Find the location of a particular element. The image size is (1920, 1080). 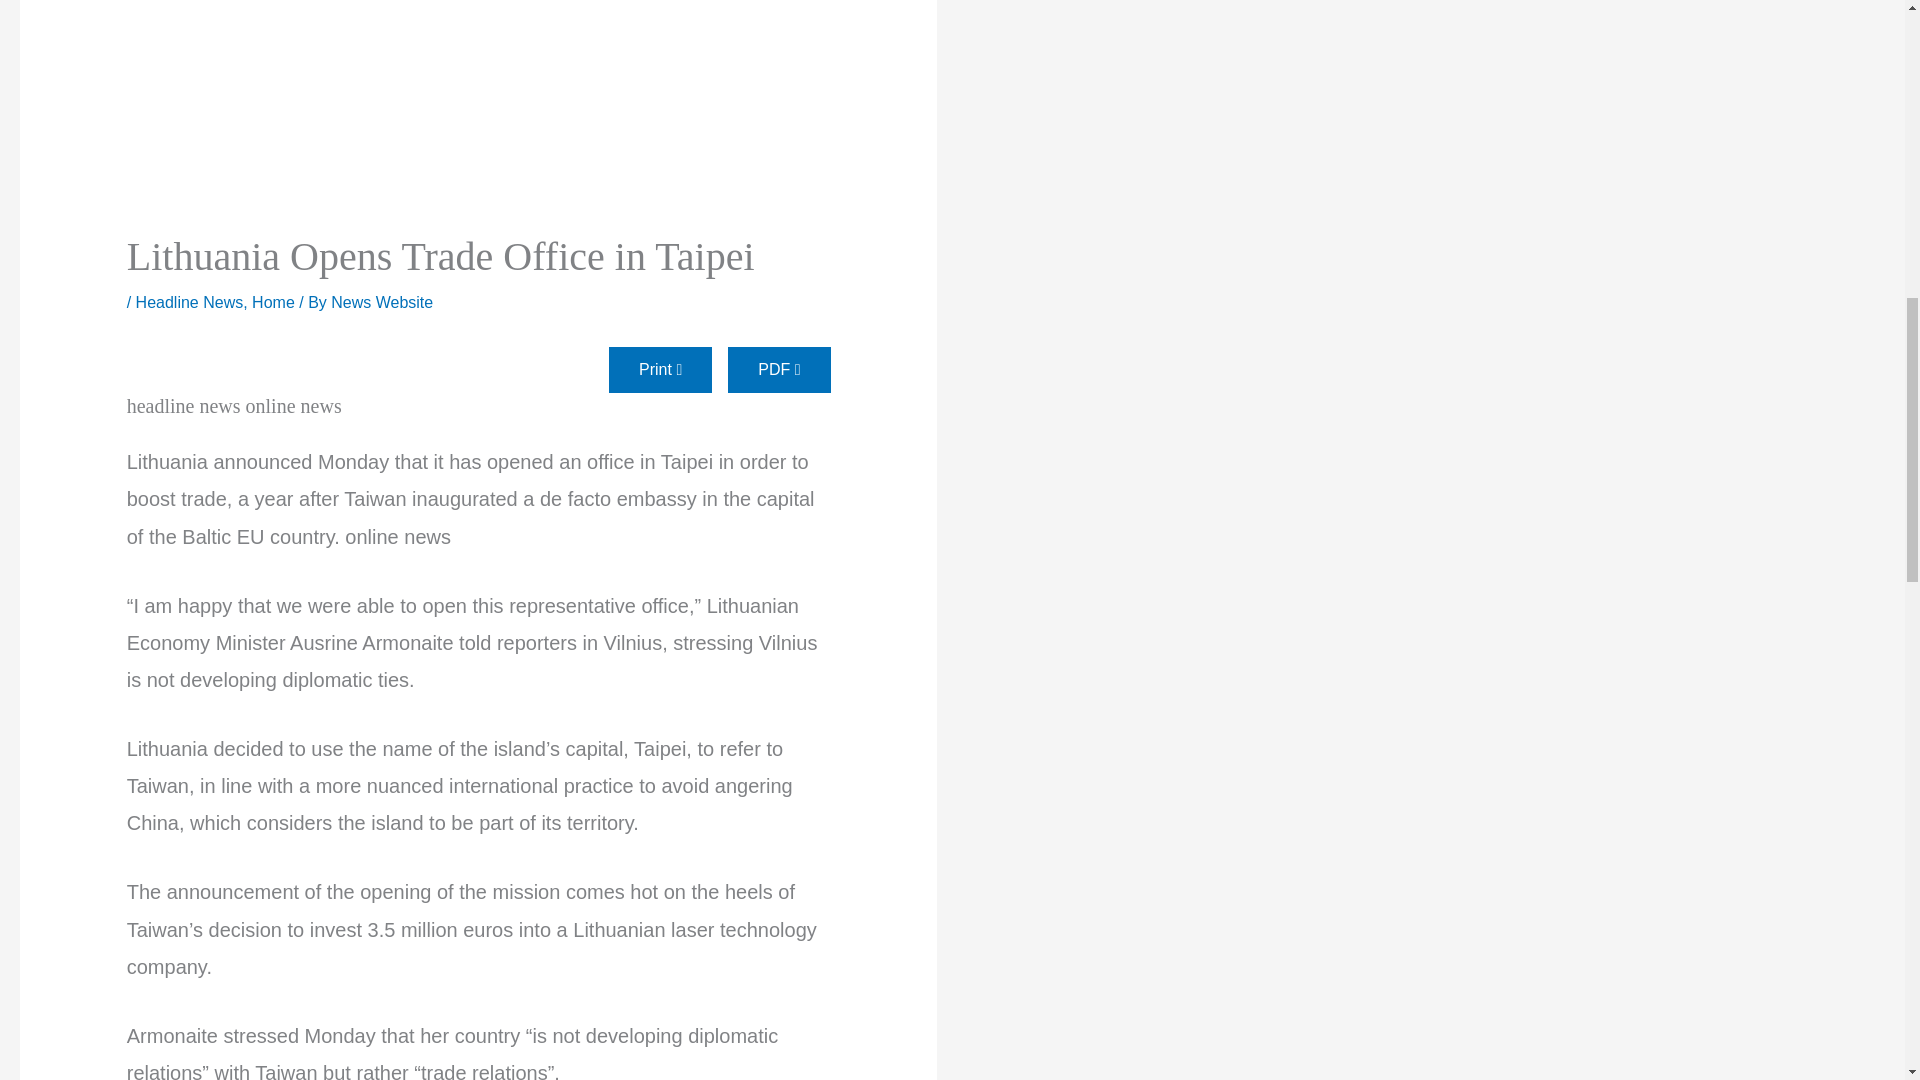

News Website is located at coordinates (382, 302).